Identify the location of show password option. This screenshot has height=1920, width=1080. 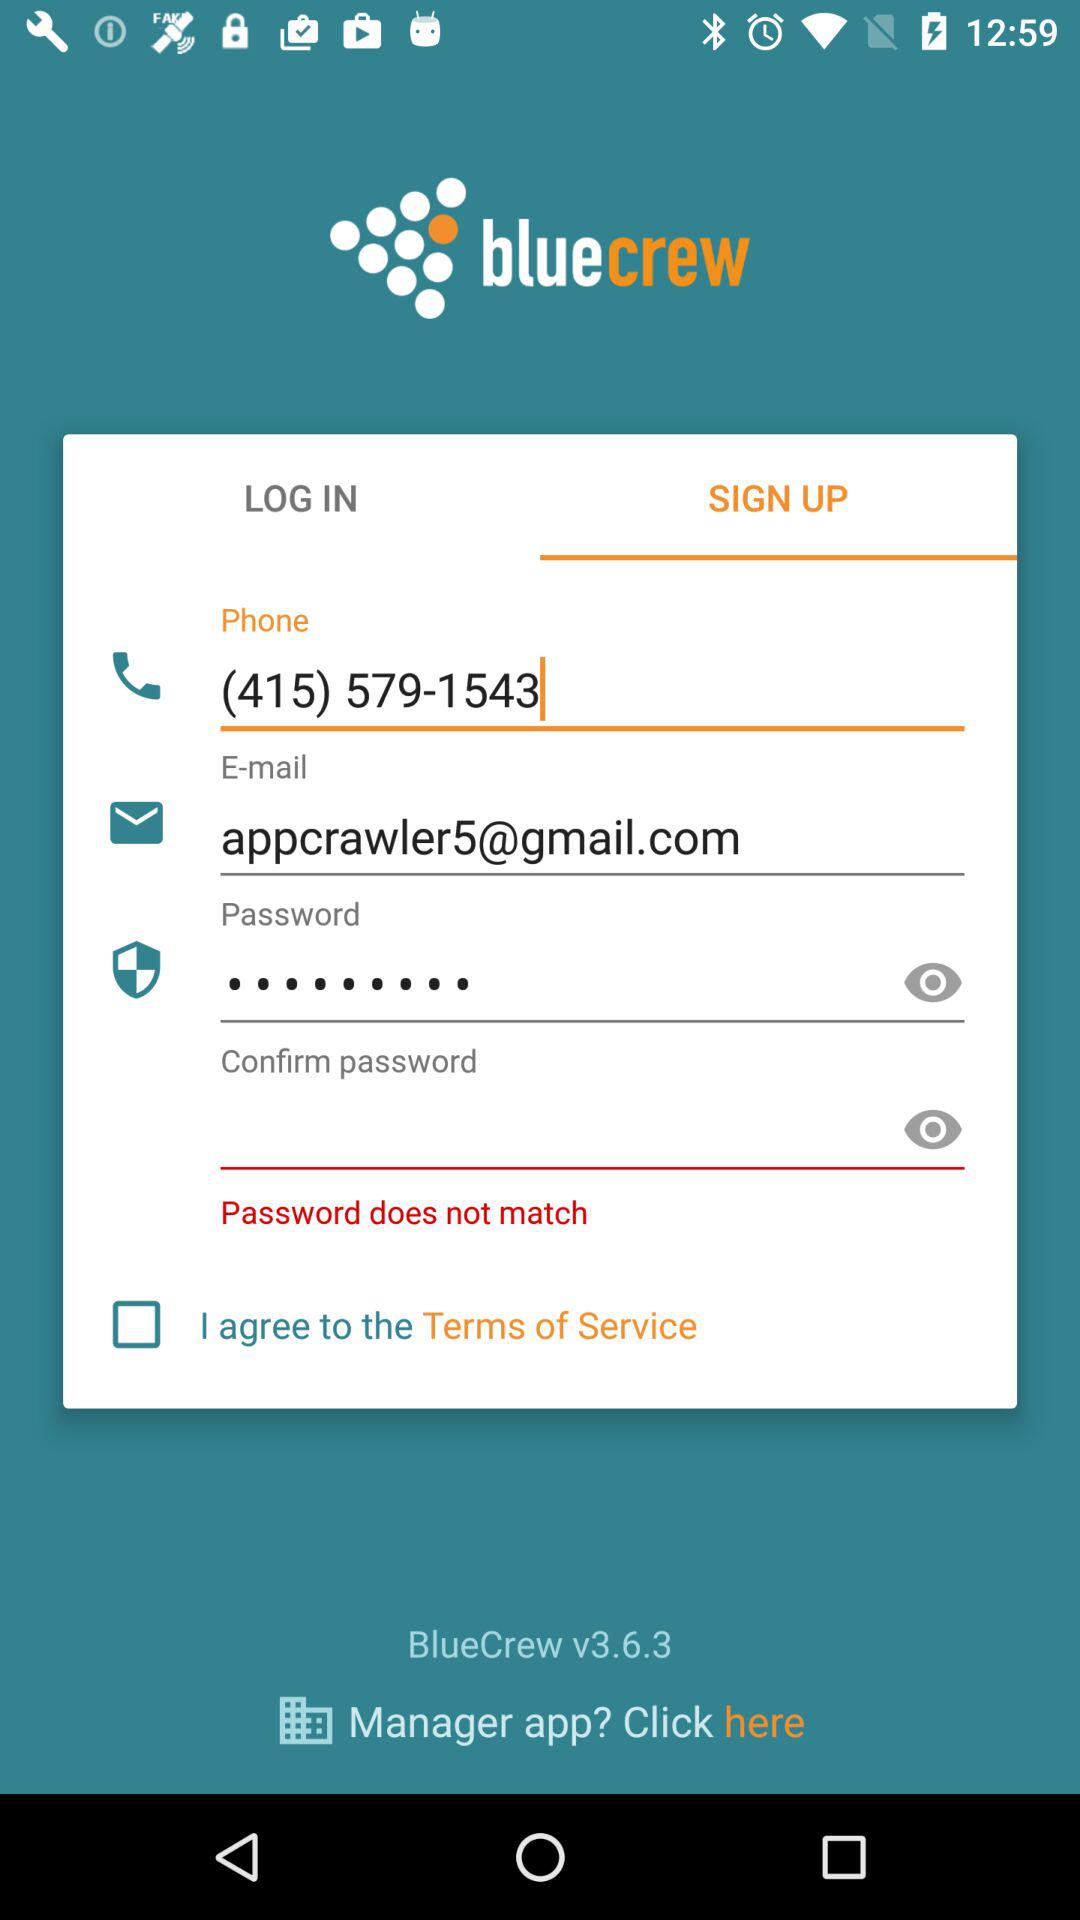
(933, 1130).